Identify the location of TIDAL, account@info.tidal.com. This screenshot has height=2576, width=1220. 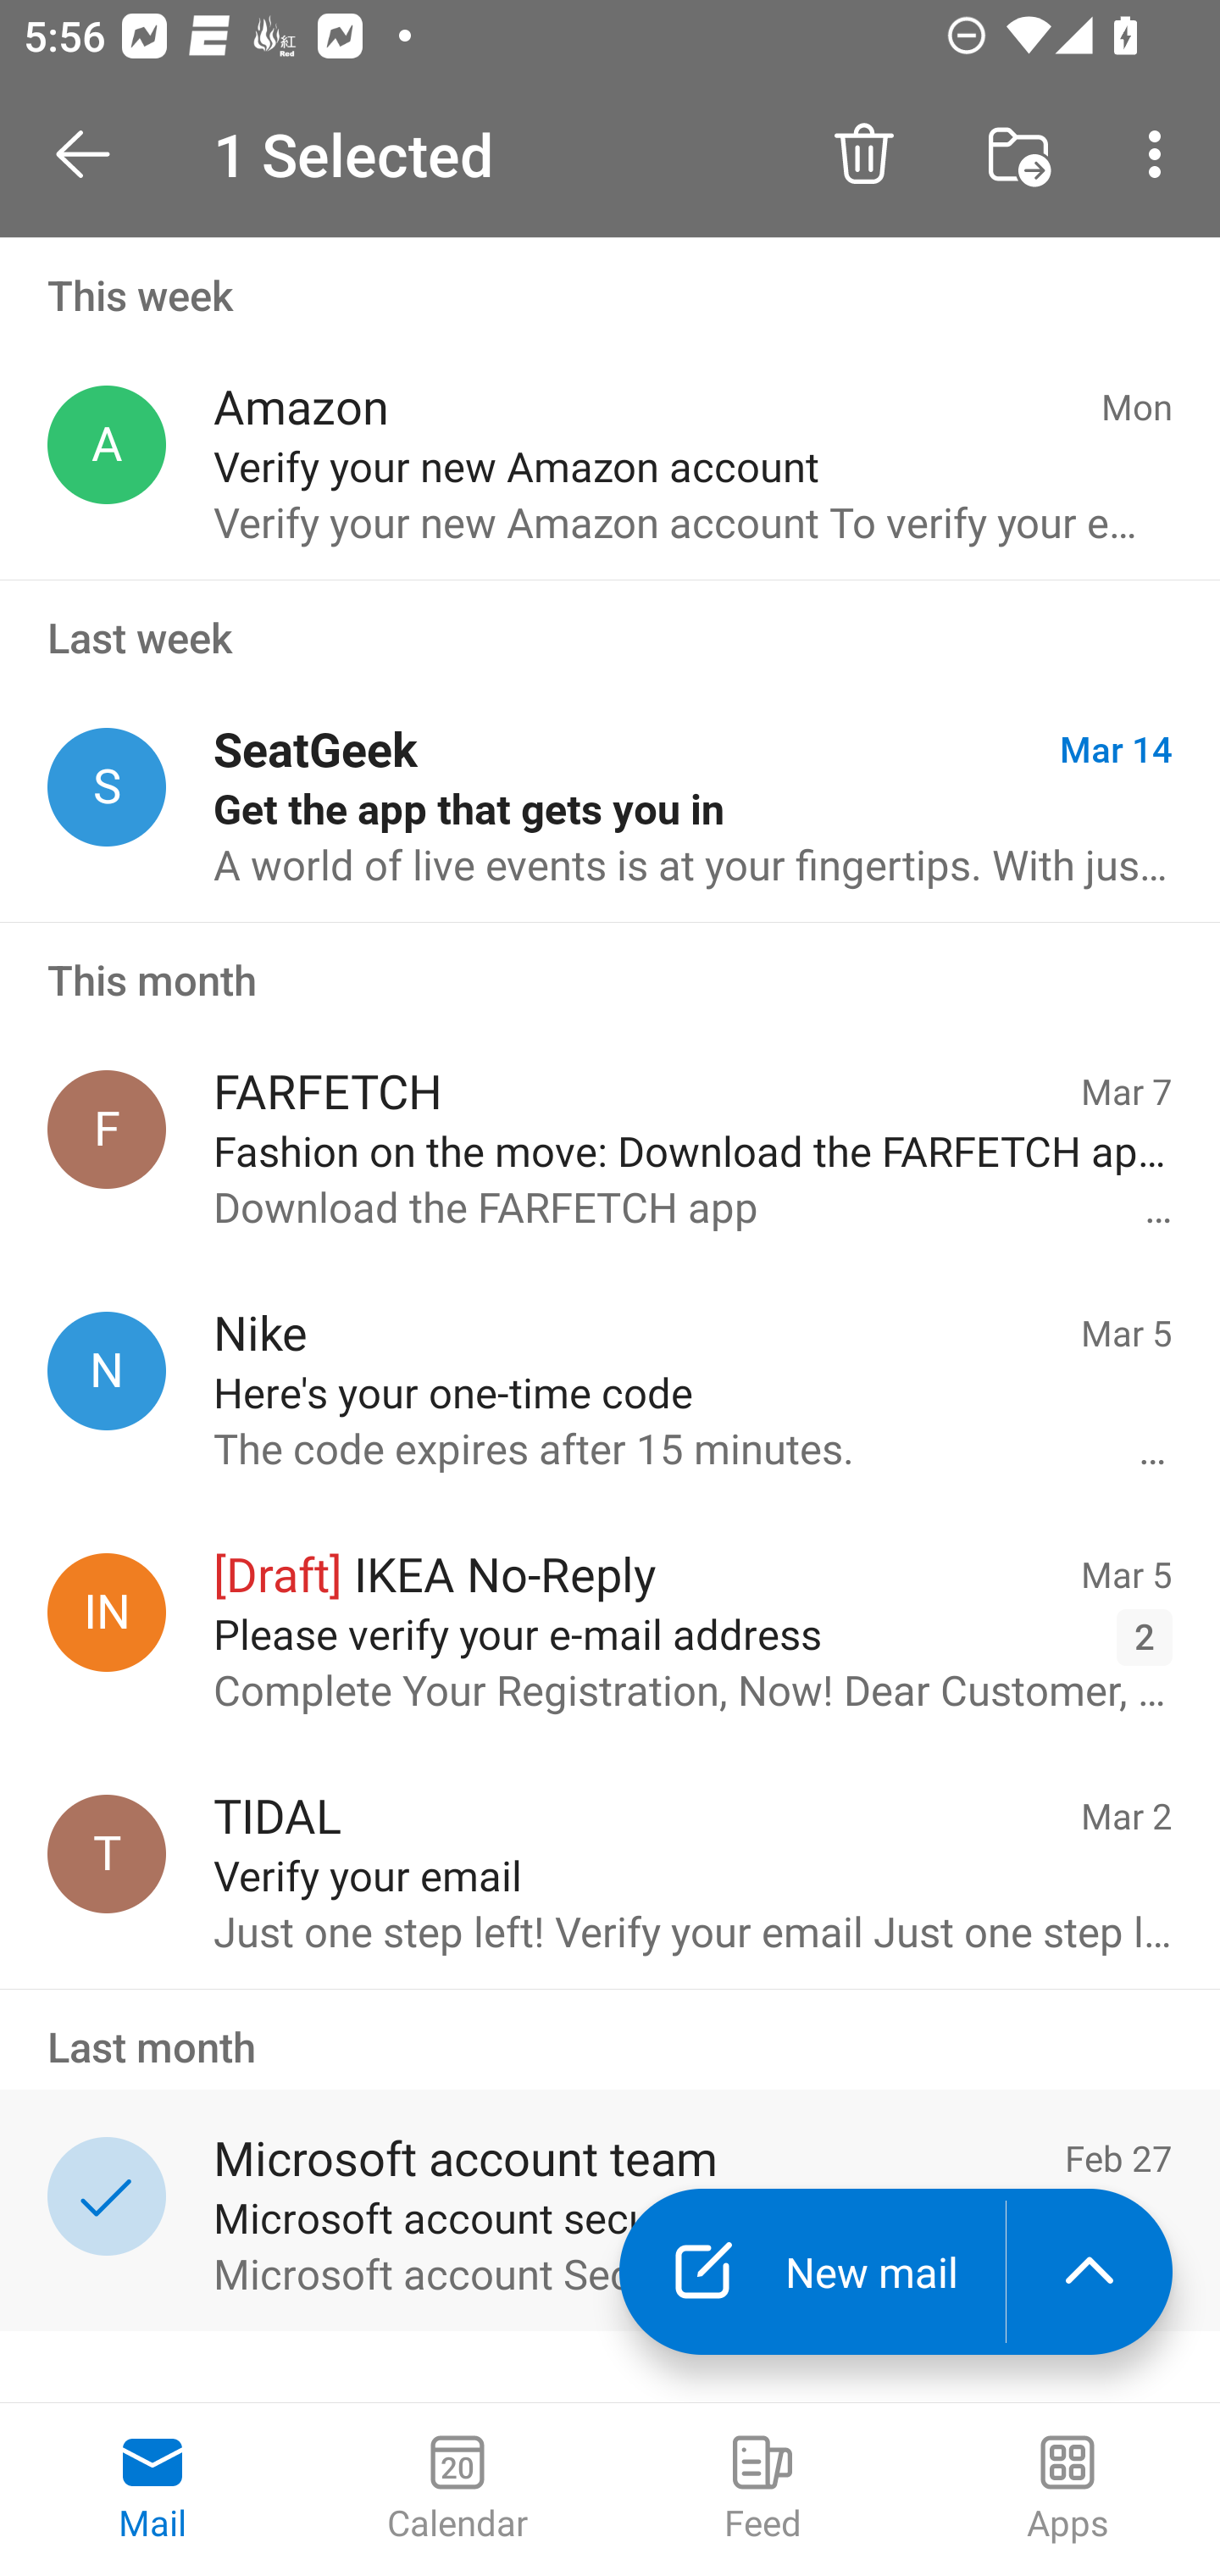
(107, 1854).